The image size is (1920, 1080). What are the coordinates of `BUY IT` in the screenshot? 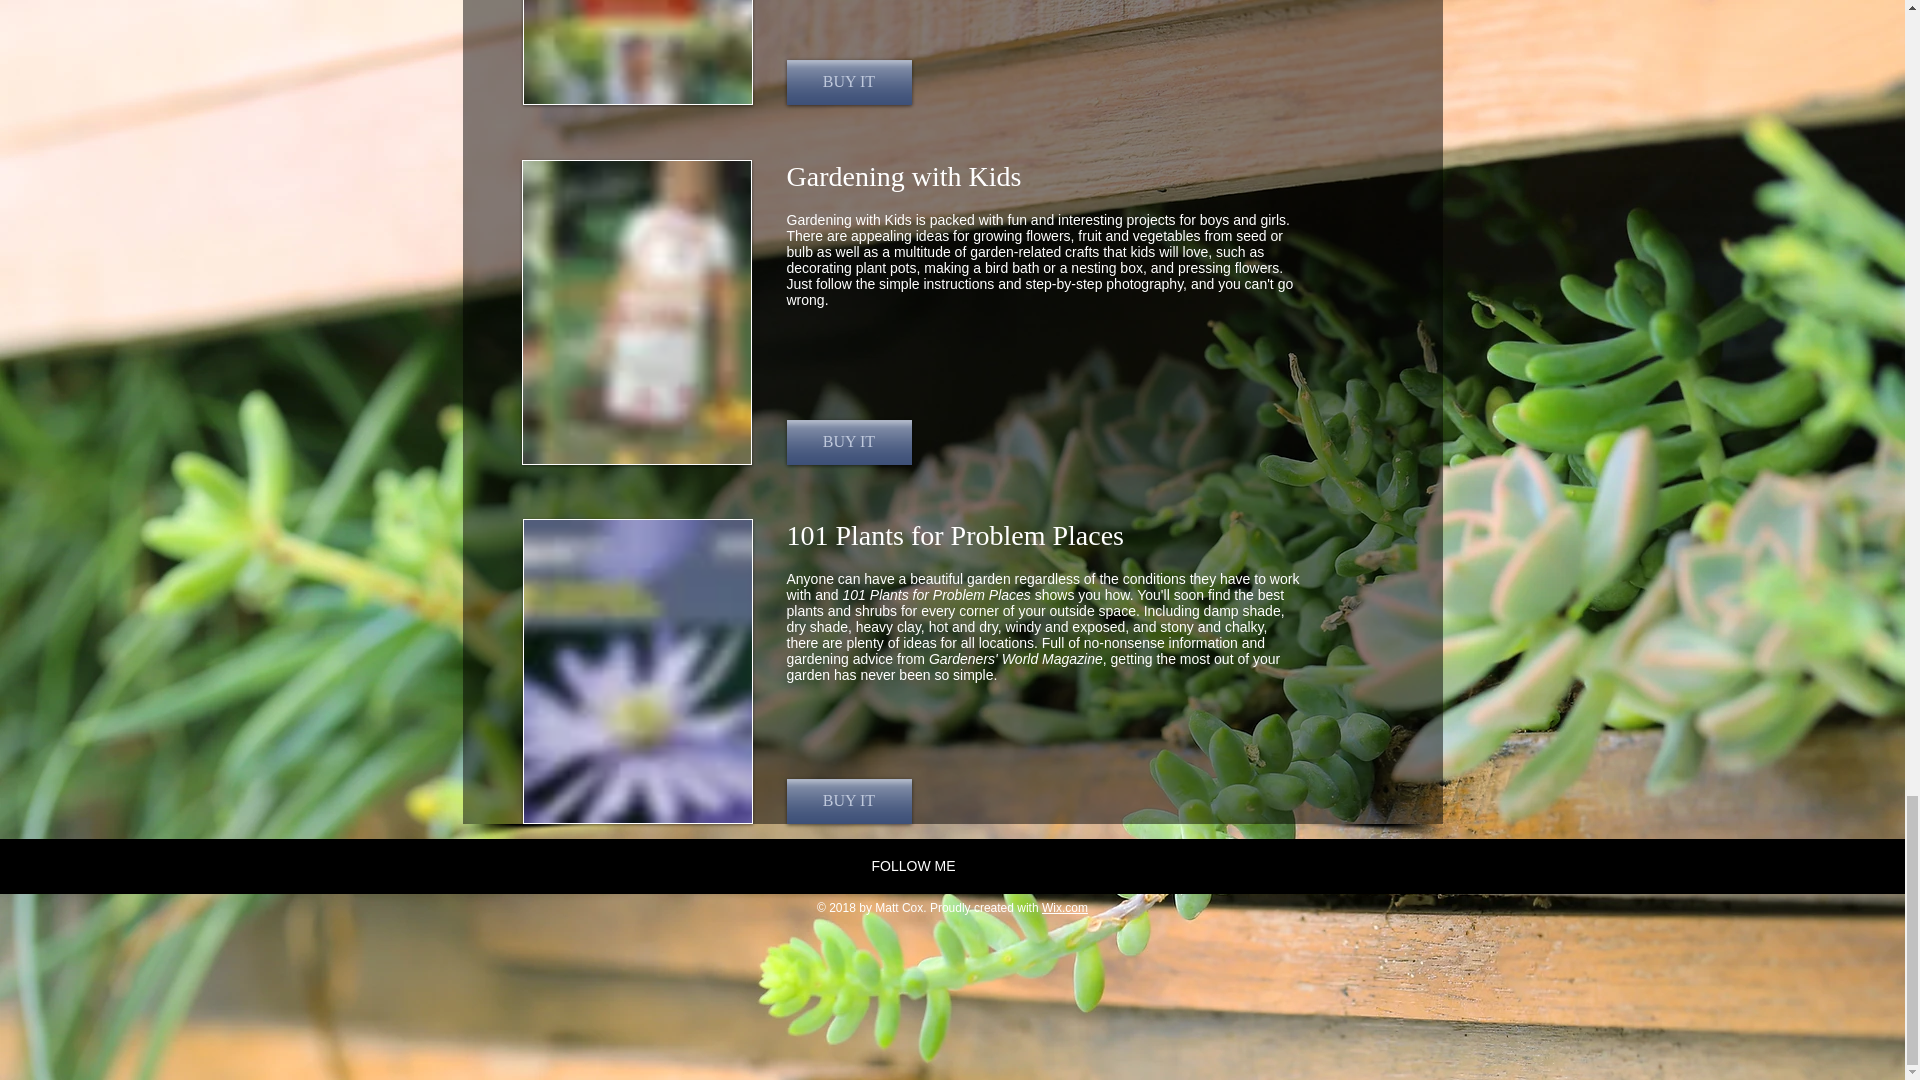 It's located at (848, 442).